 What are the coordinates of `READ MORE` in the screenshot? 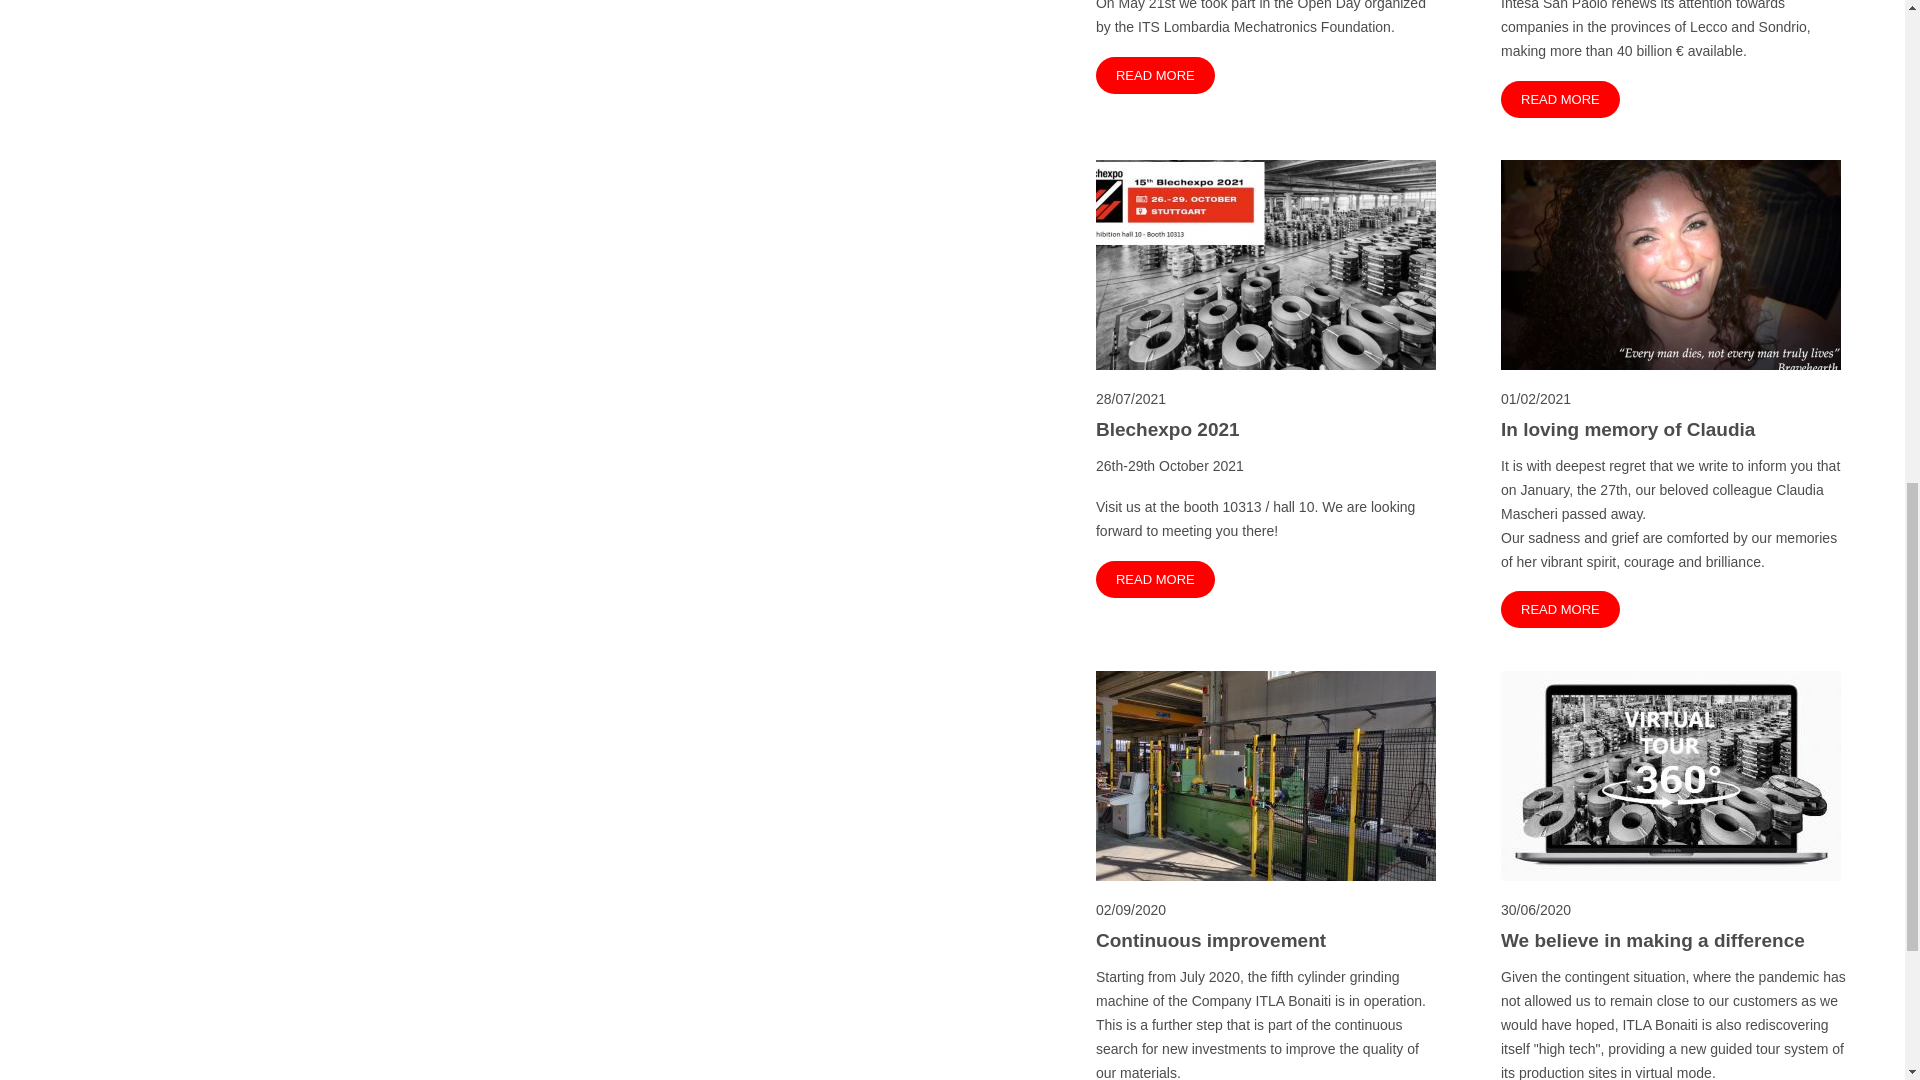 It's located at (1560, 608).